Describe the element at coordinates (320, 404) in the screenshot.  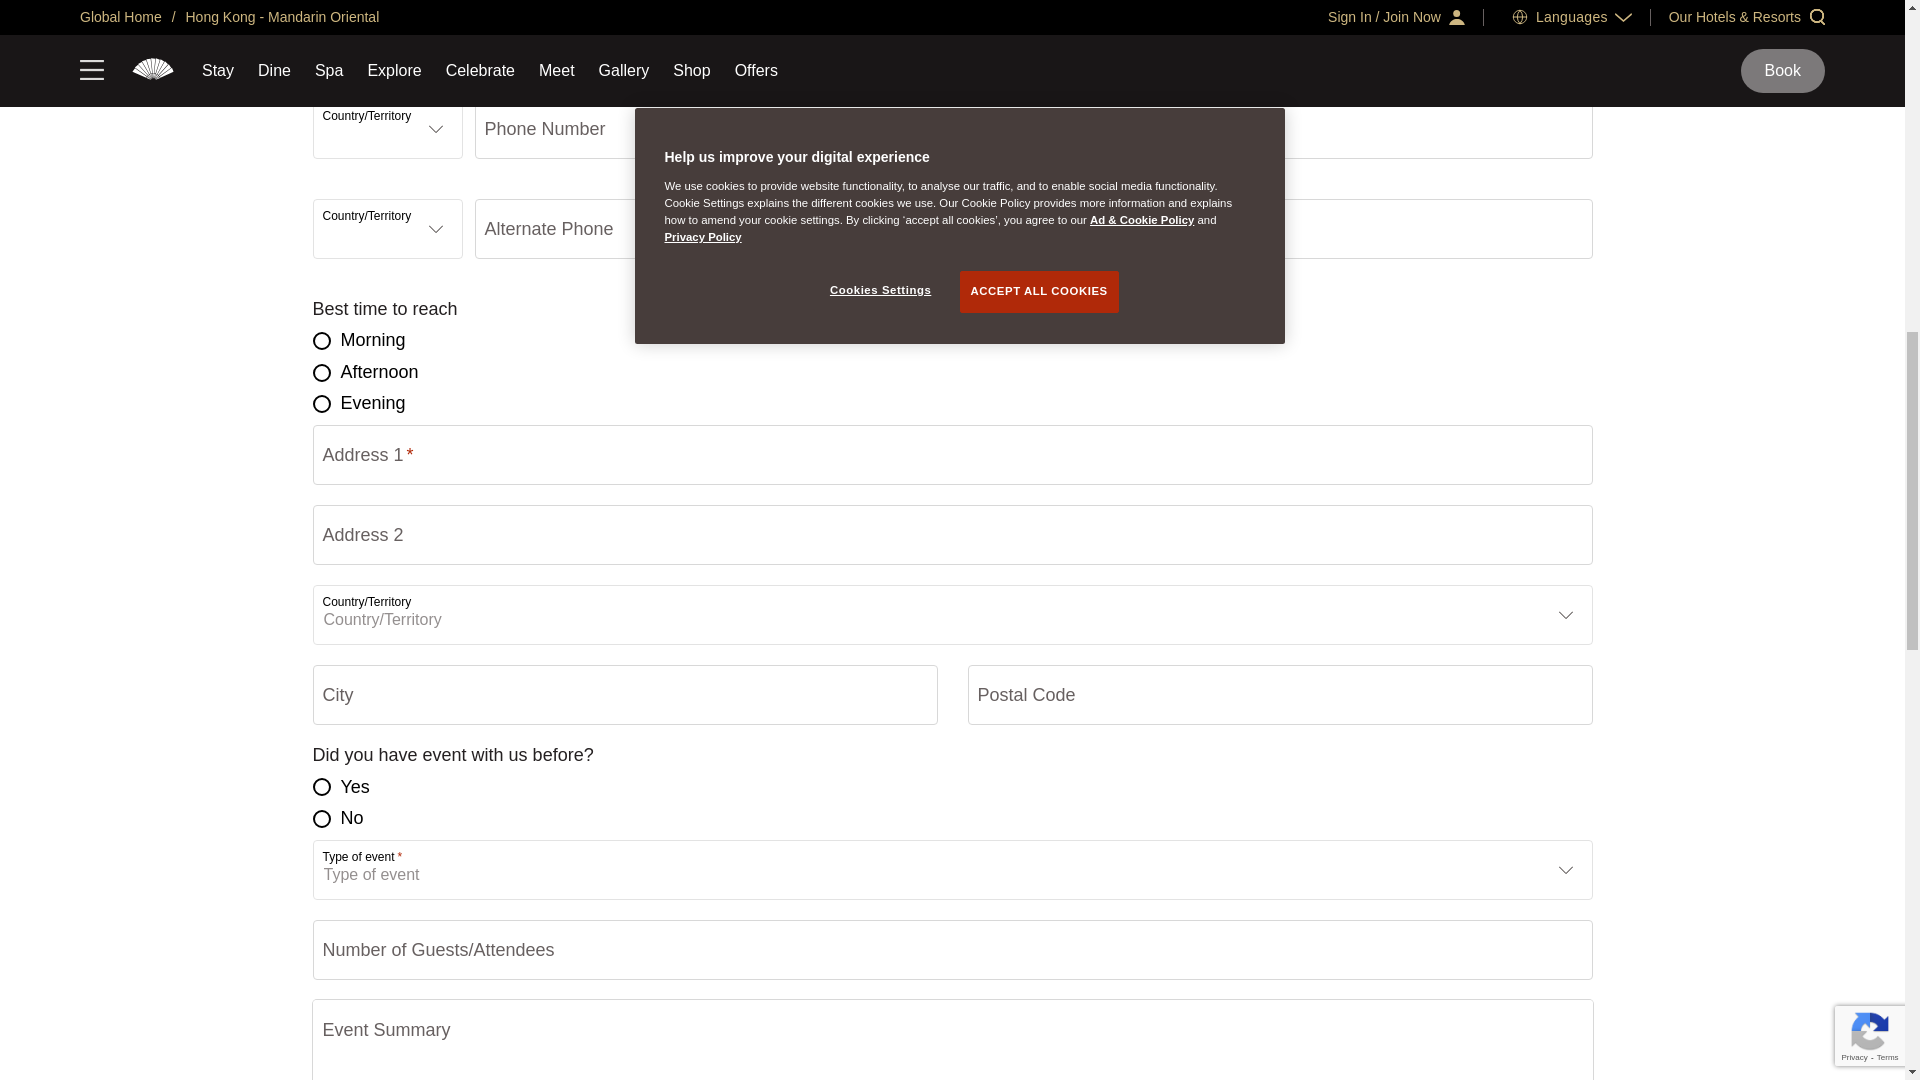
I see `Evening` at that location.